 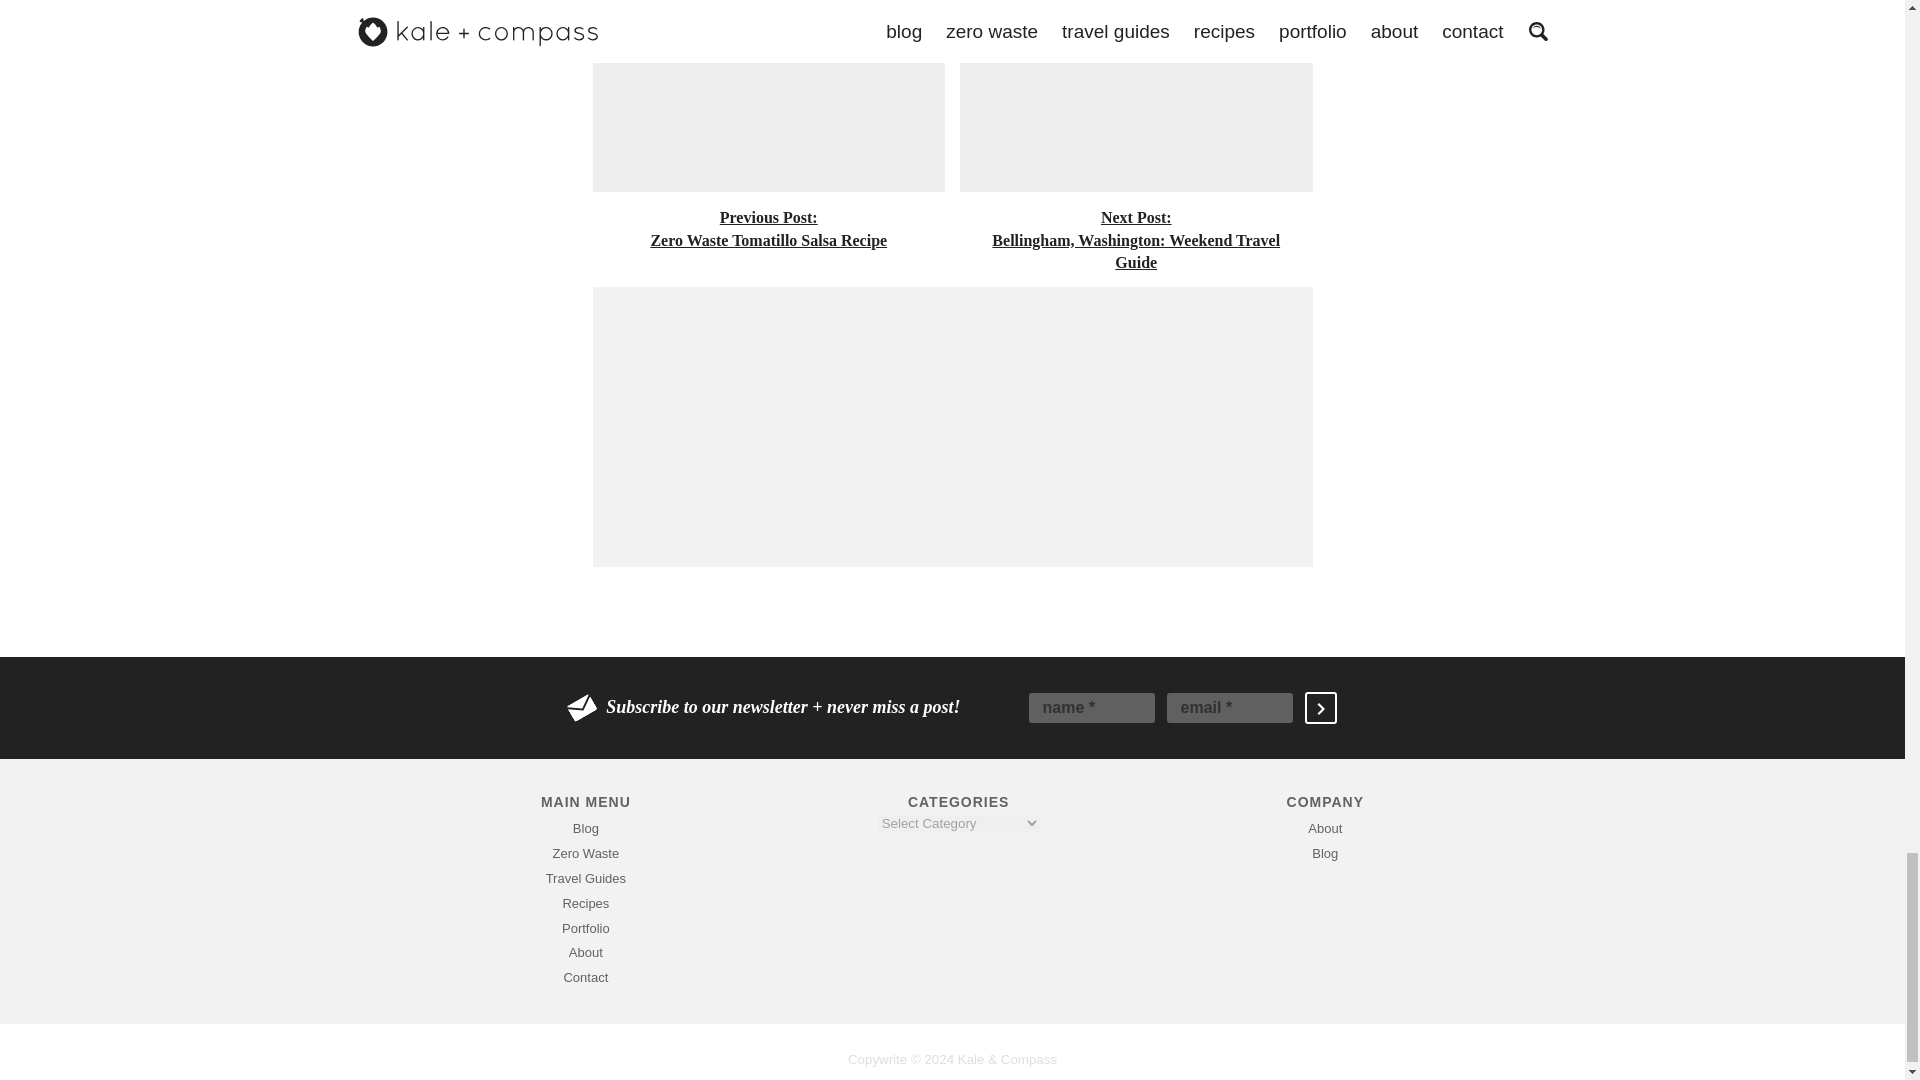 I want to click on Recipes, so click(x=586, y=828).